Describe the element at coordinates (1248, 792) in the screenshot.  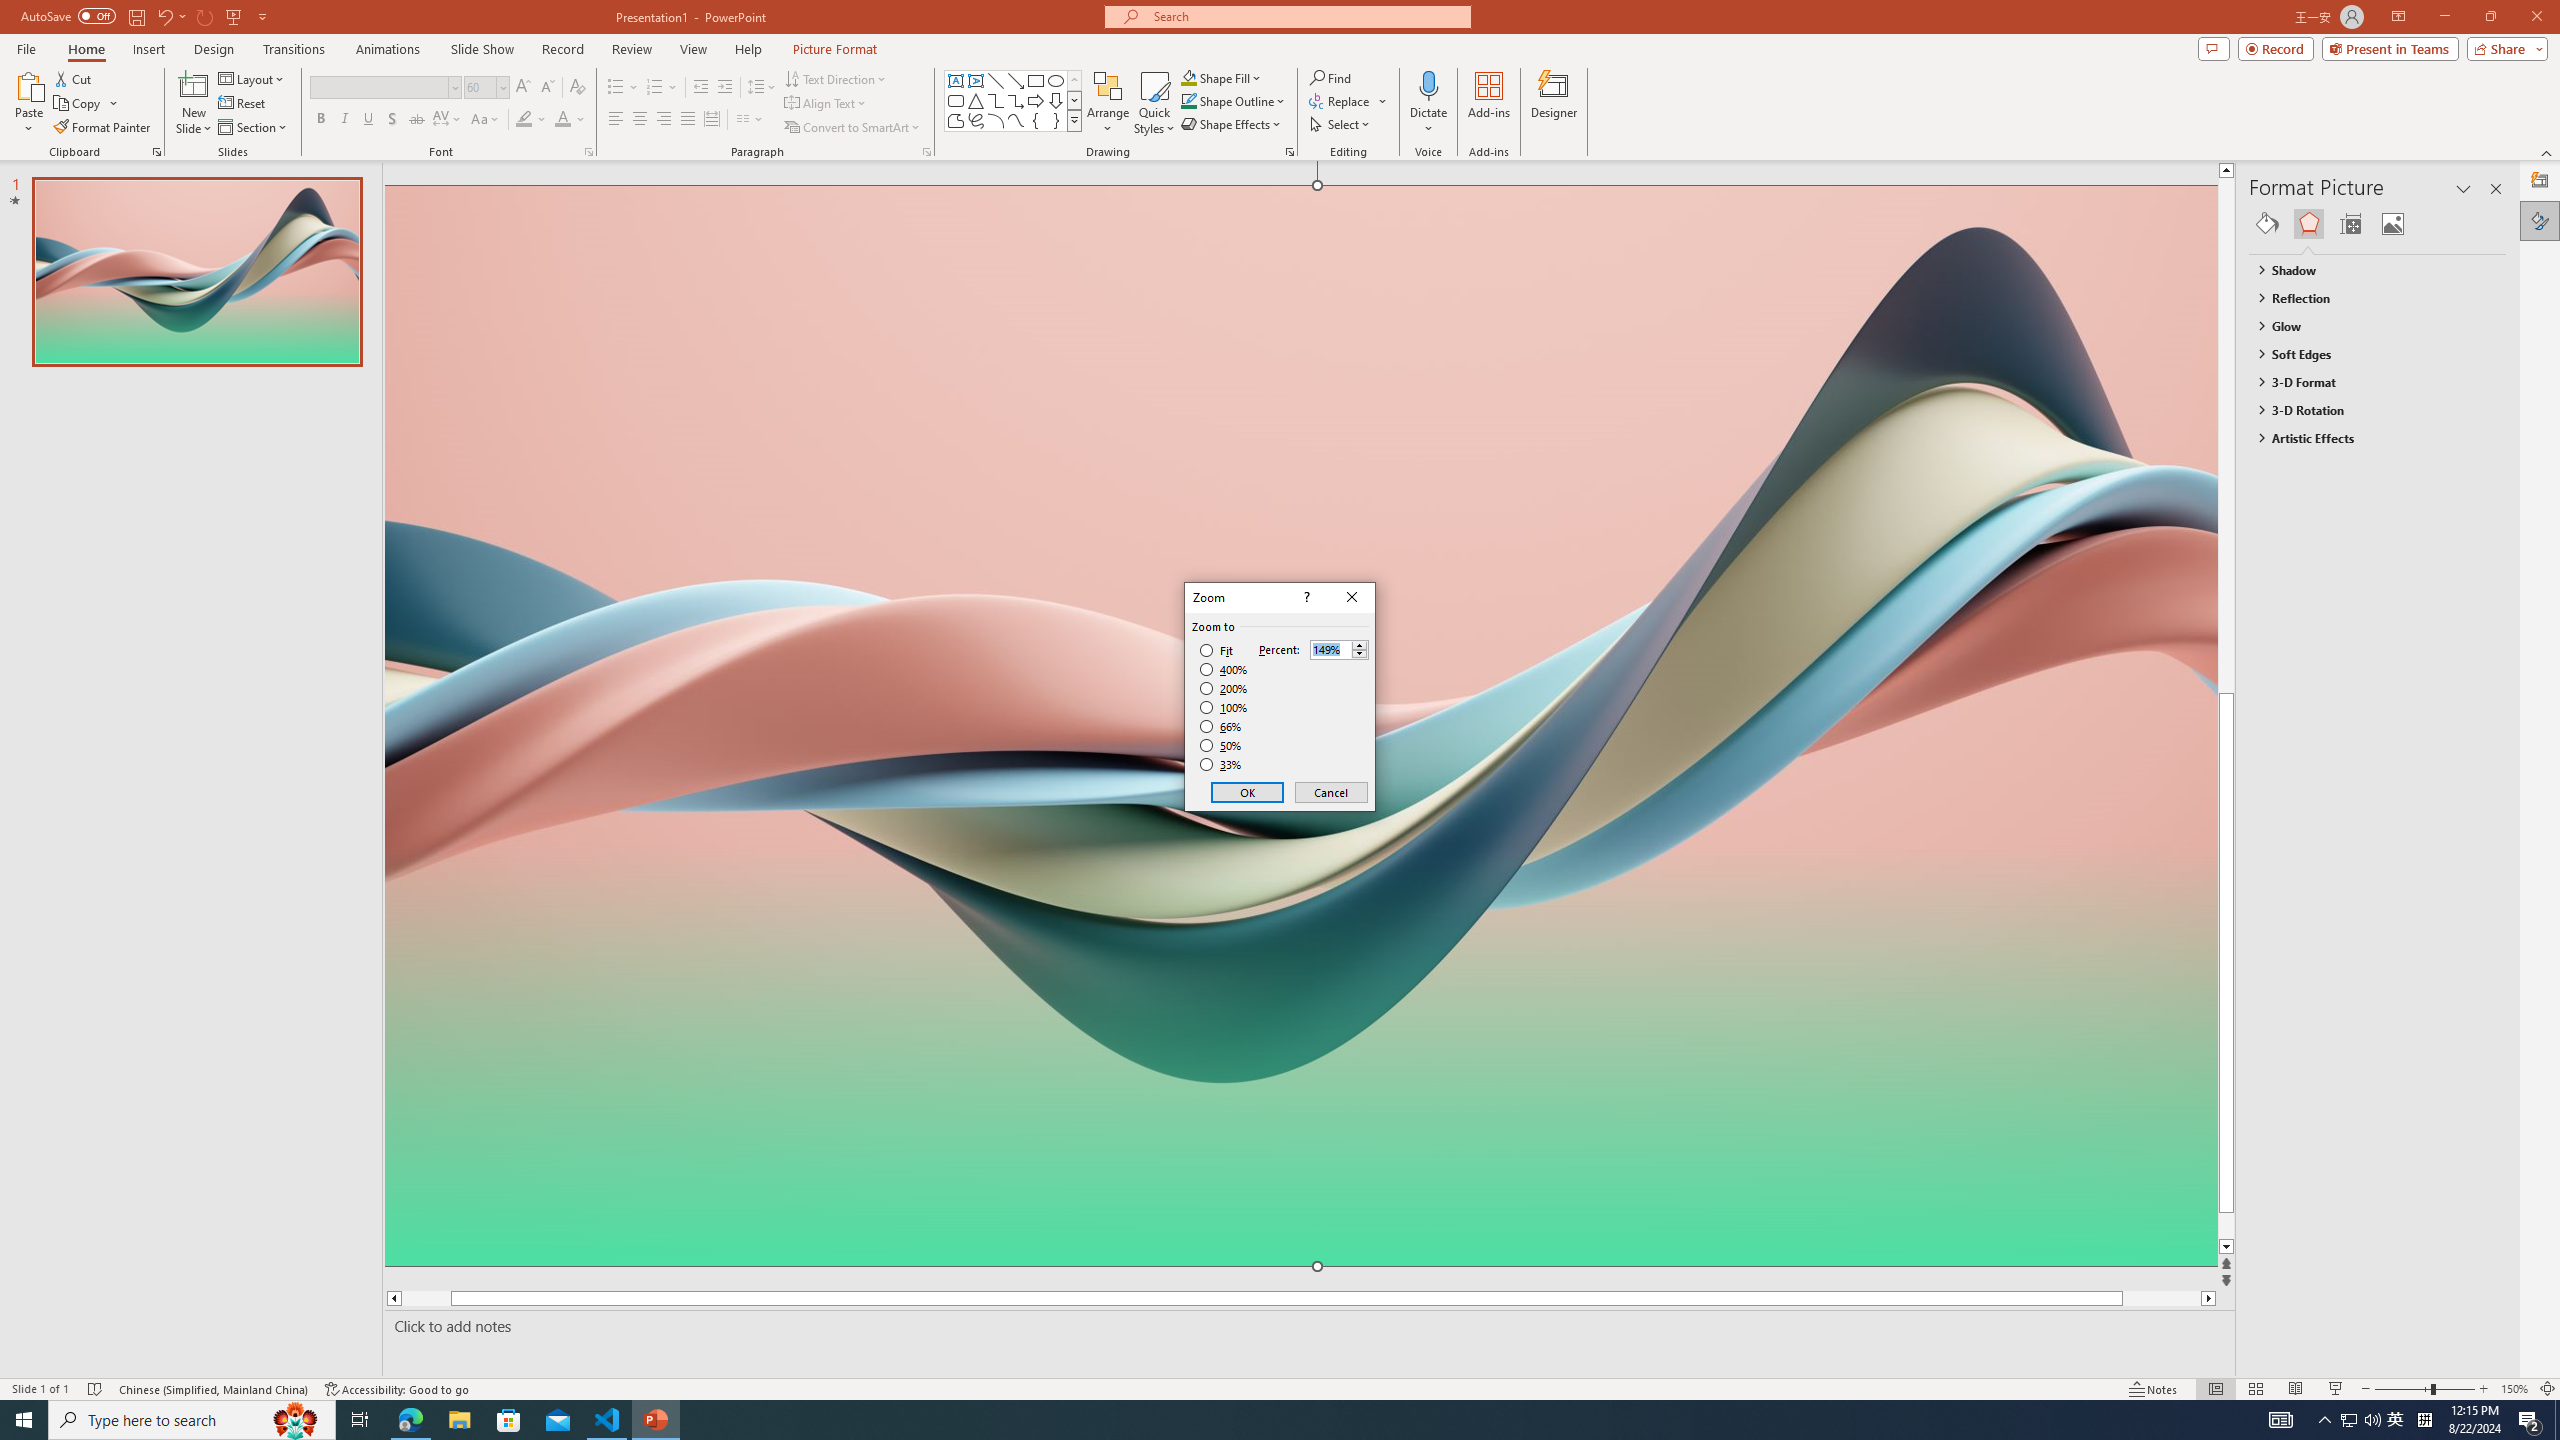
I see `OK` at that location.